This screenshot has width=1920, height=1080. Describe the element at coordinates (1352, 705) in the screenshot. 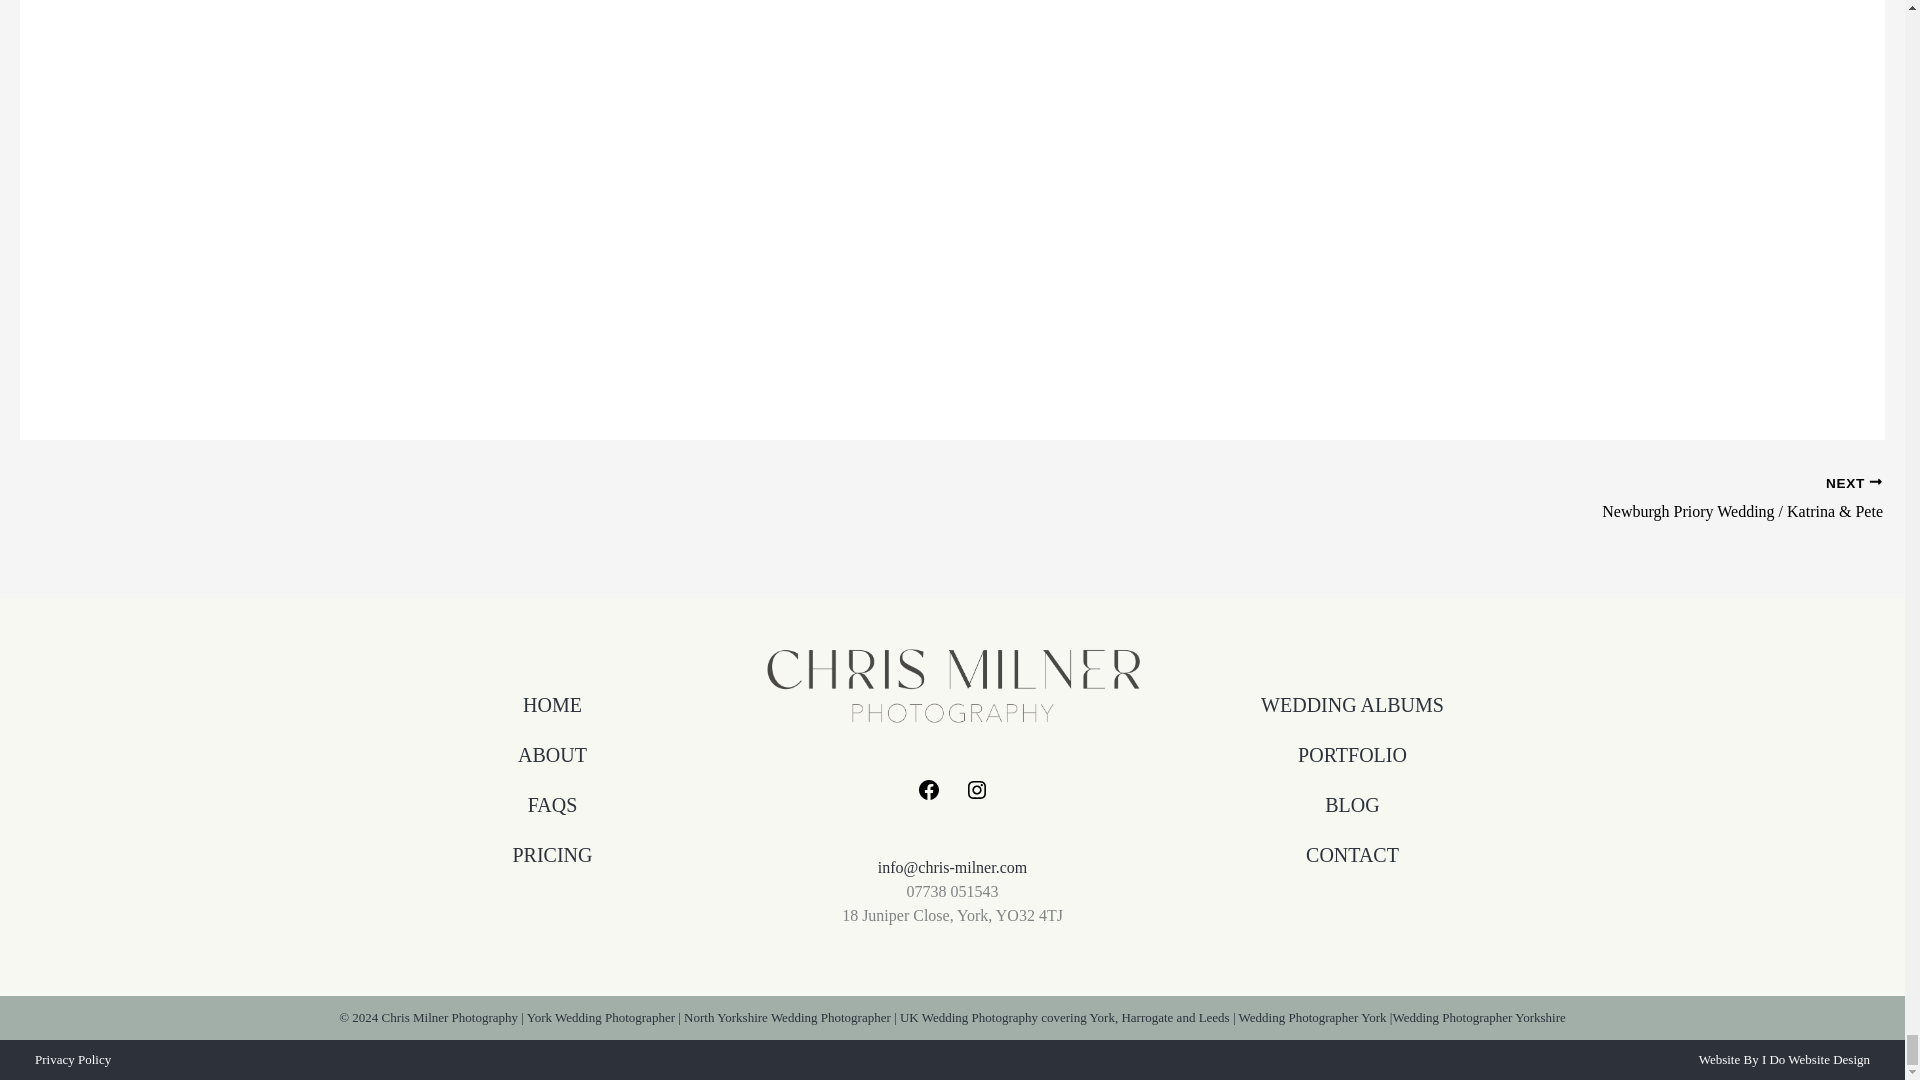

I see `WEDDING ALBUMS` at that location.